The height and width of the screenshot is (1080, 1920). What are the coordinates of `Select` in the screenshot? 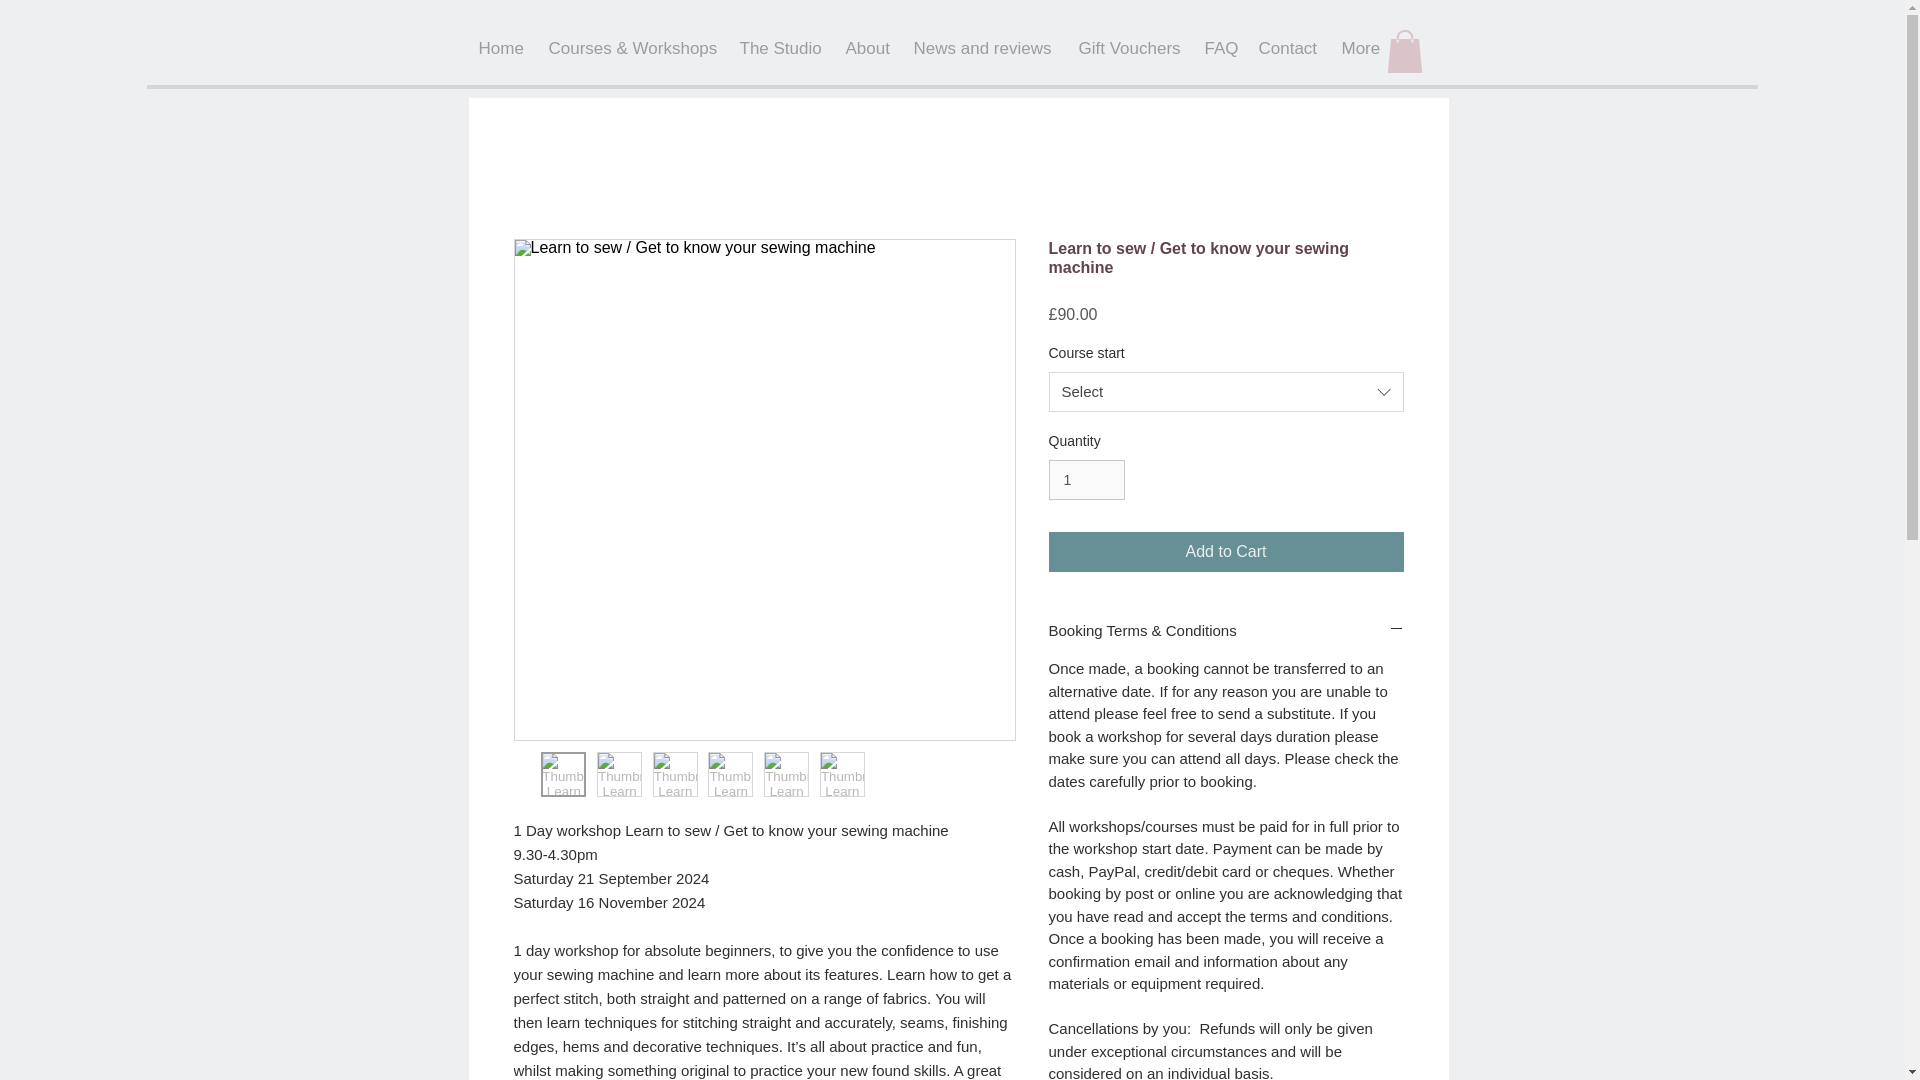 It's located at (1226, 391).